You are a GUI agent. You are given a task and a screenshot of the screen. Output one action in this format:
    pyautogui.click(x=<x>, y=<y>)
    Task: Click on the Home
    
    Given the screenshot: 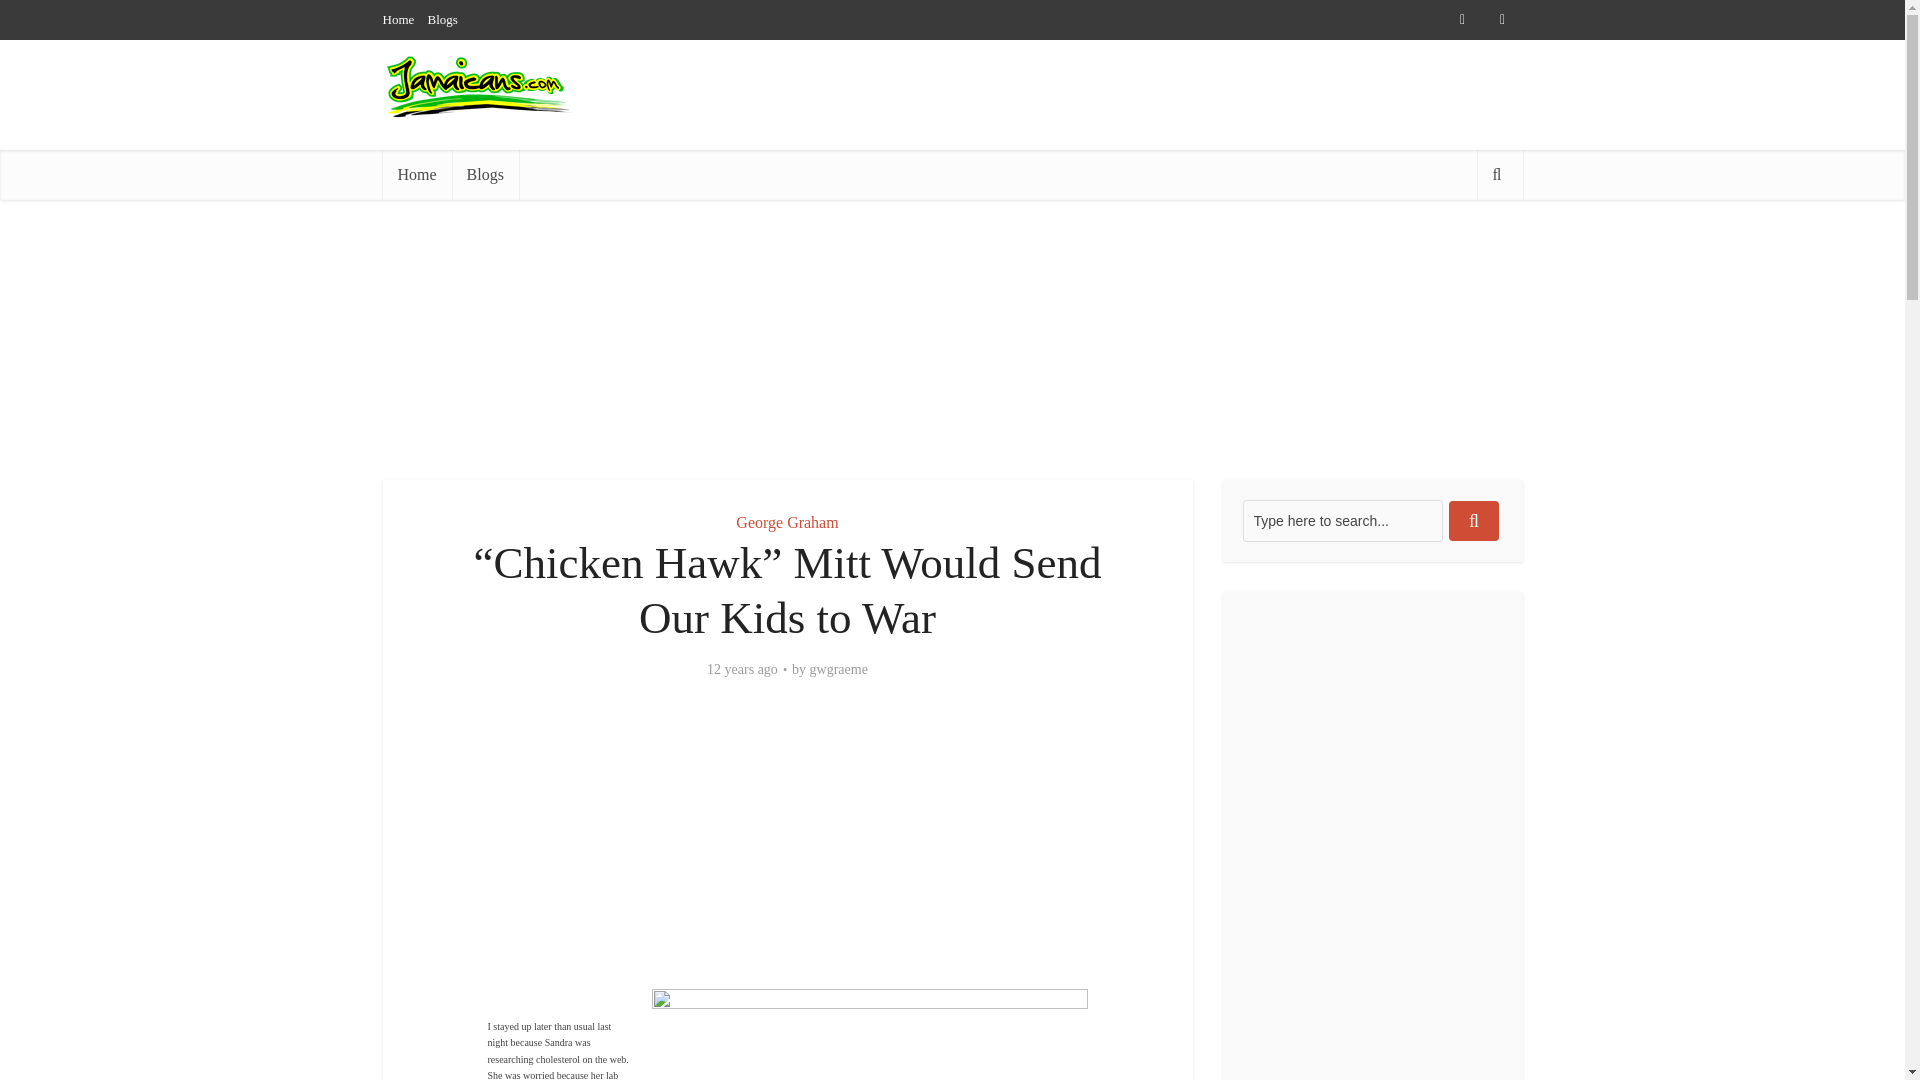 What is the action you would take?
    pyautogui.click(x=416, y=174)
    